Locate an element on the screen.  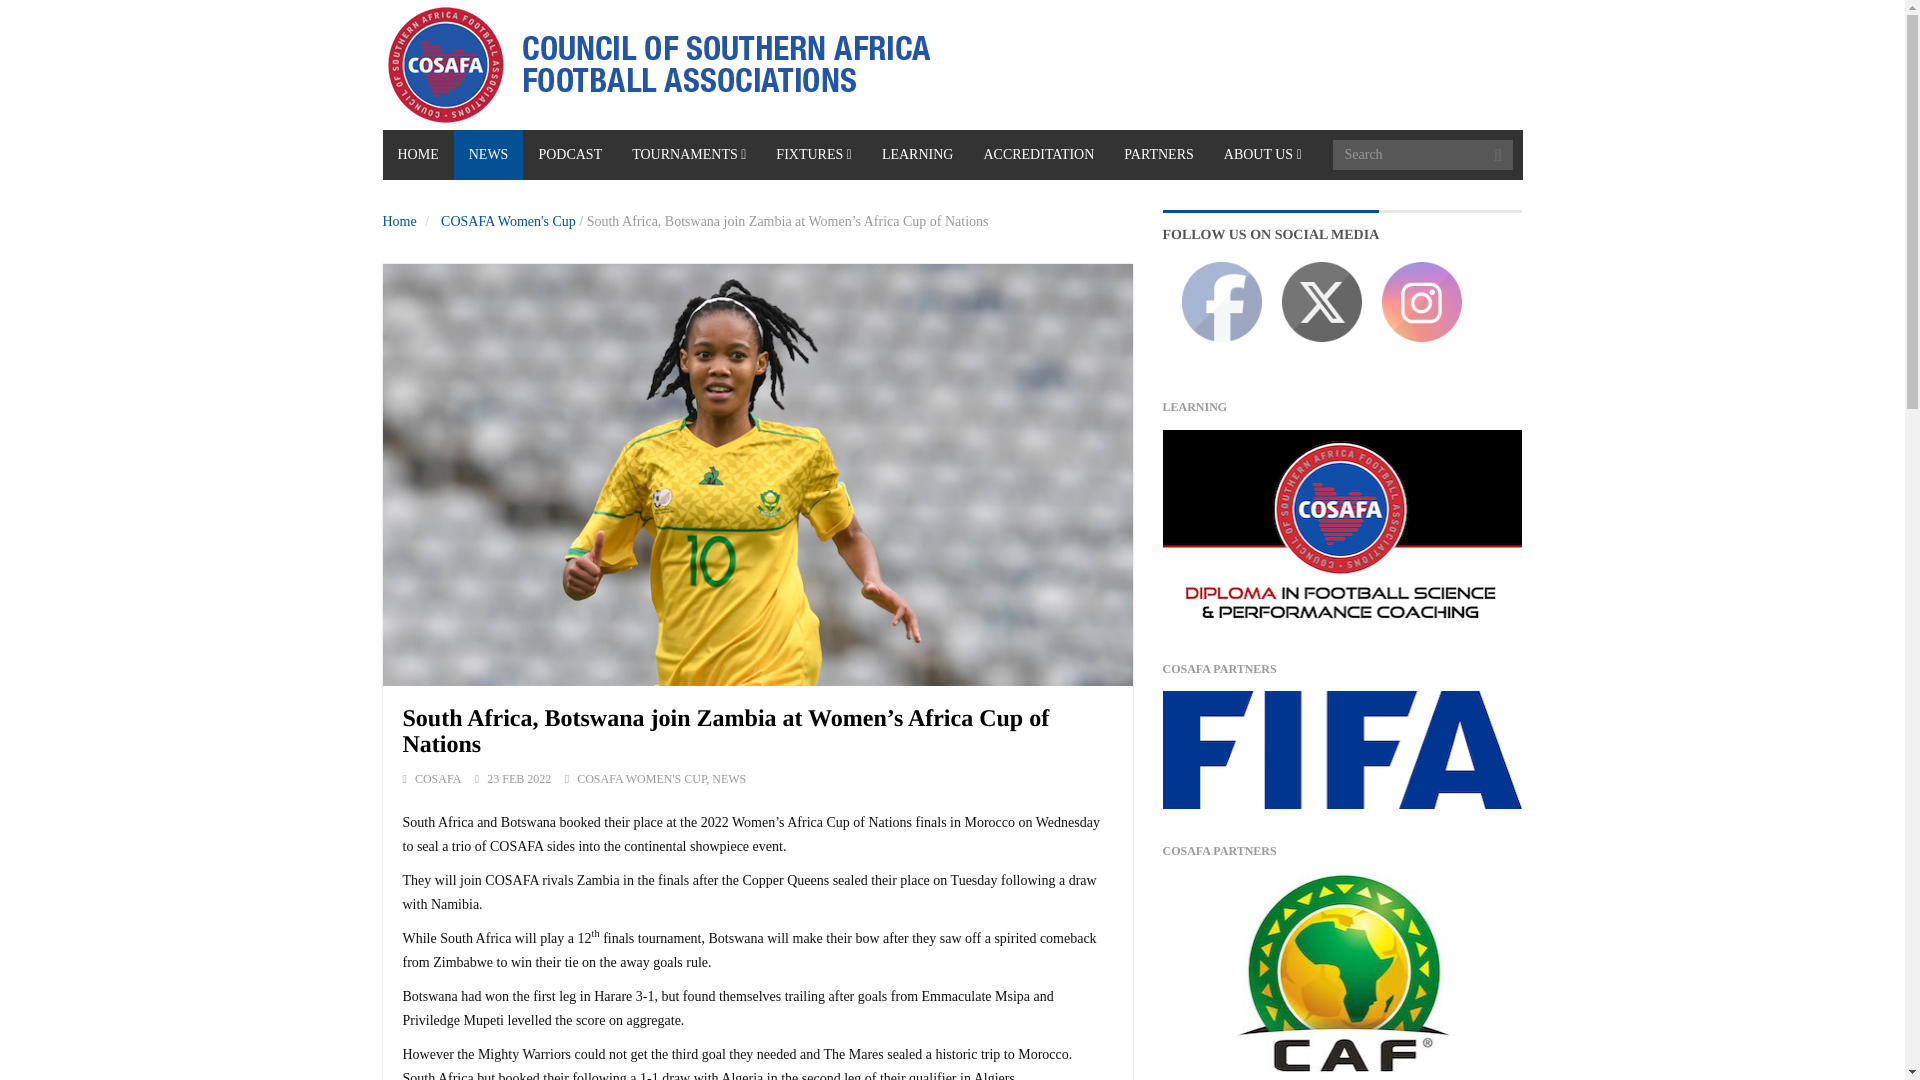
Posts by cosafa is located at coordinates (437, 779).